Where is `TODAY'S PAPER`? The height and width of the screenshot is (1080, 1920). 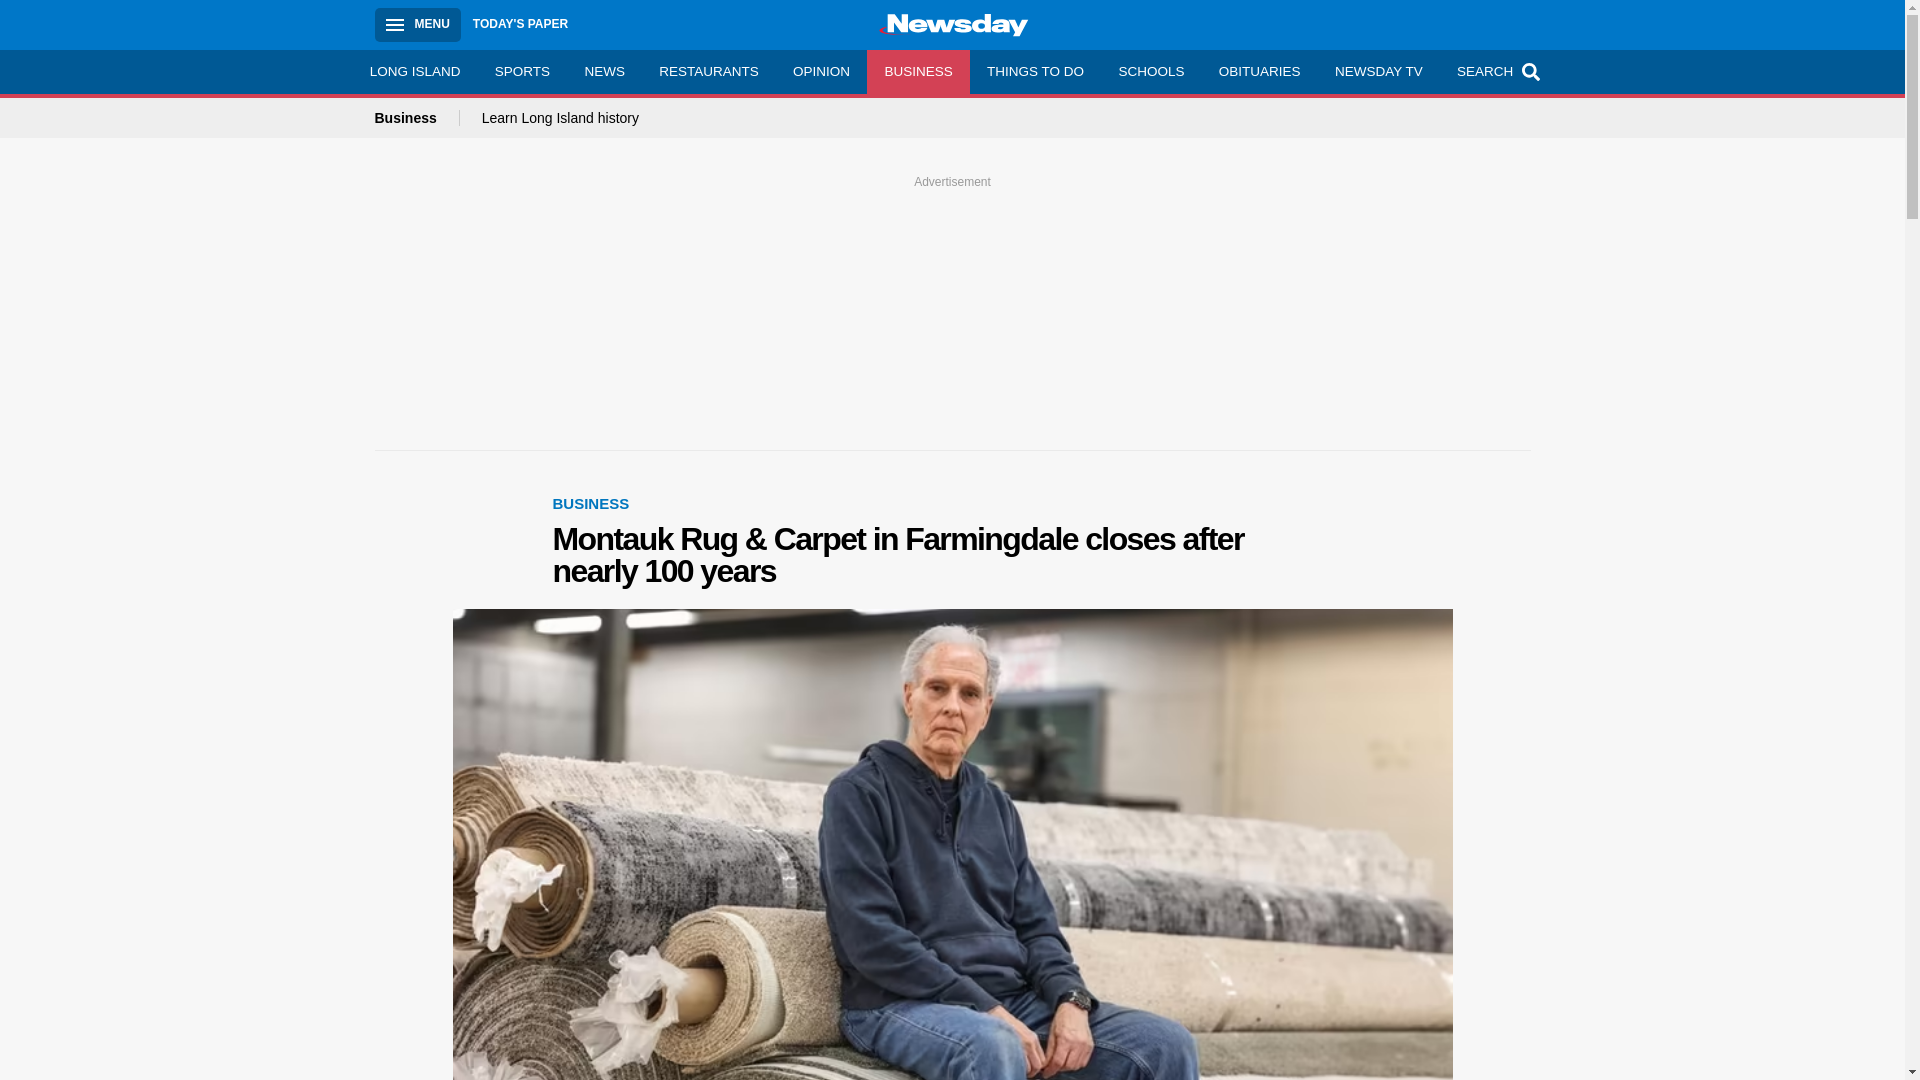
TODAY'S PAPER is located at coordinates (520, 24).